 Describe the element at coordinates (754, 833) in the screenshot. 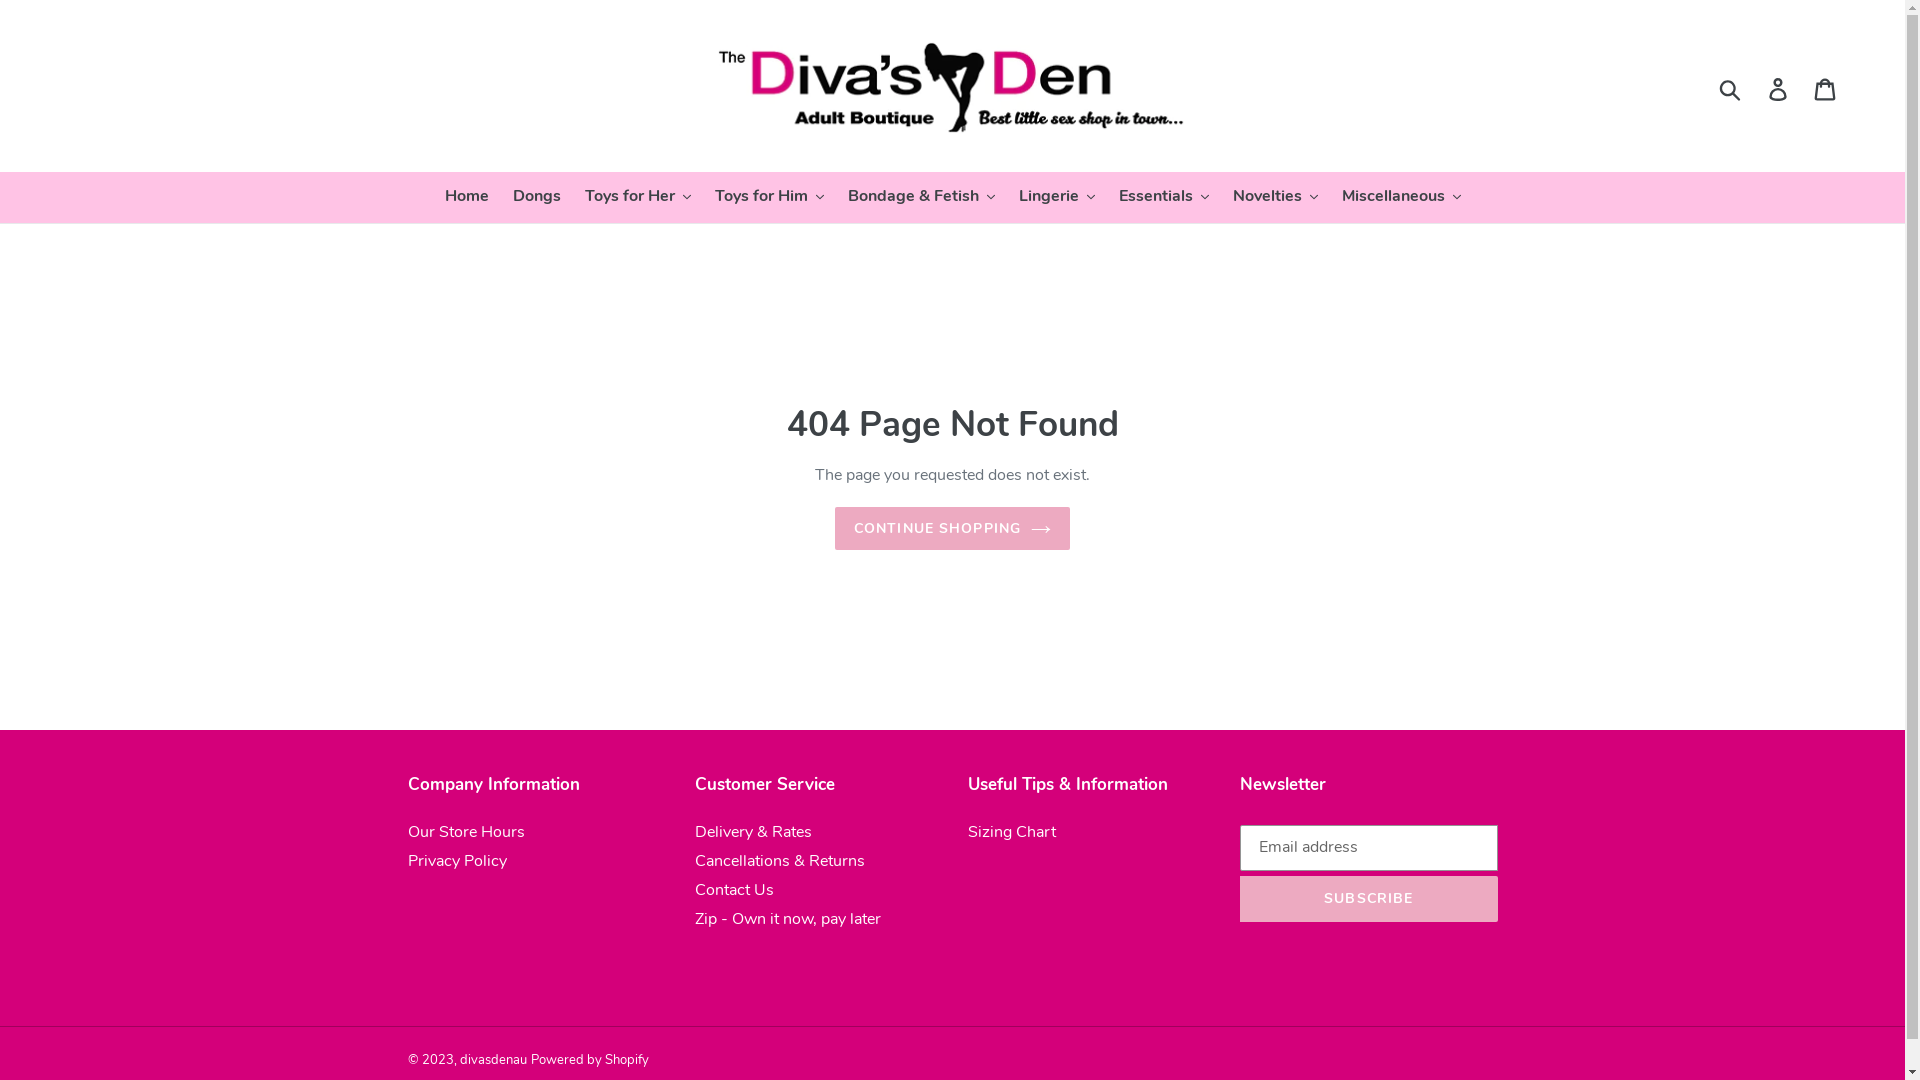

I see `Delivery & Rates` at that location.